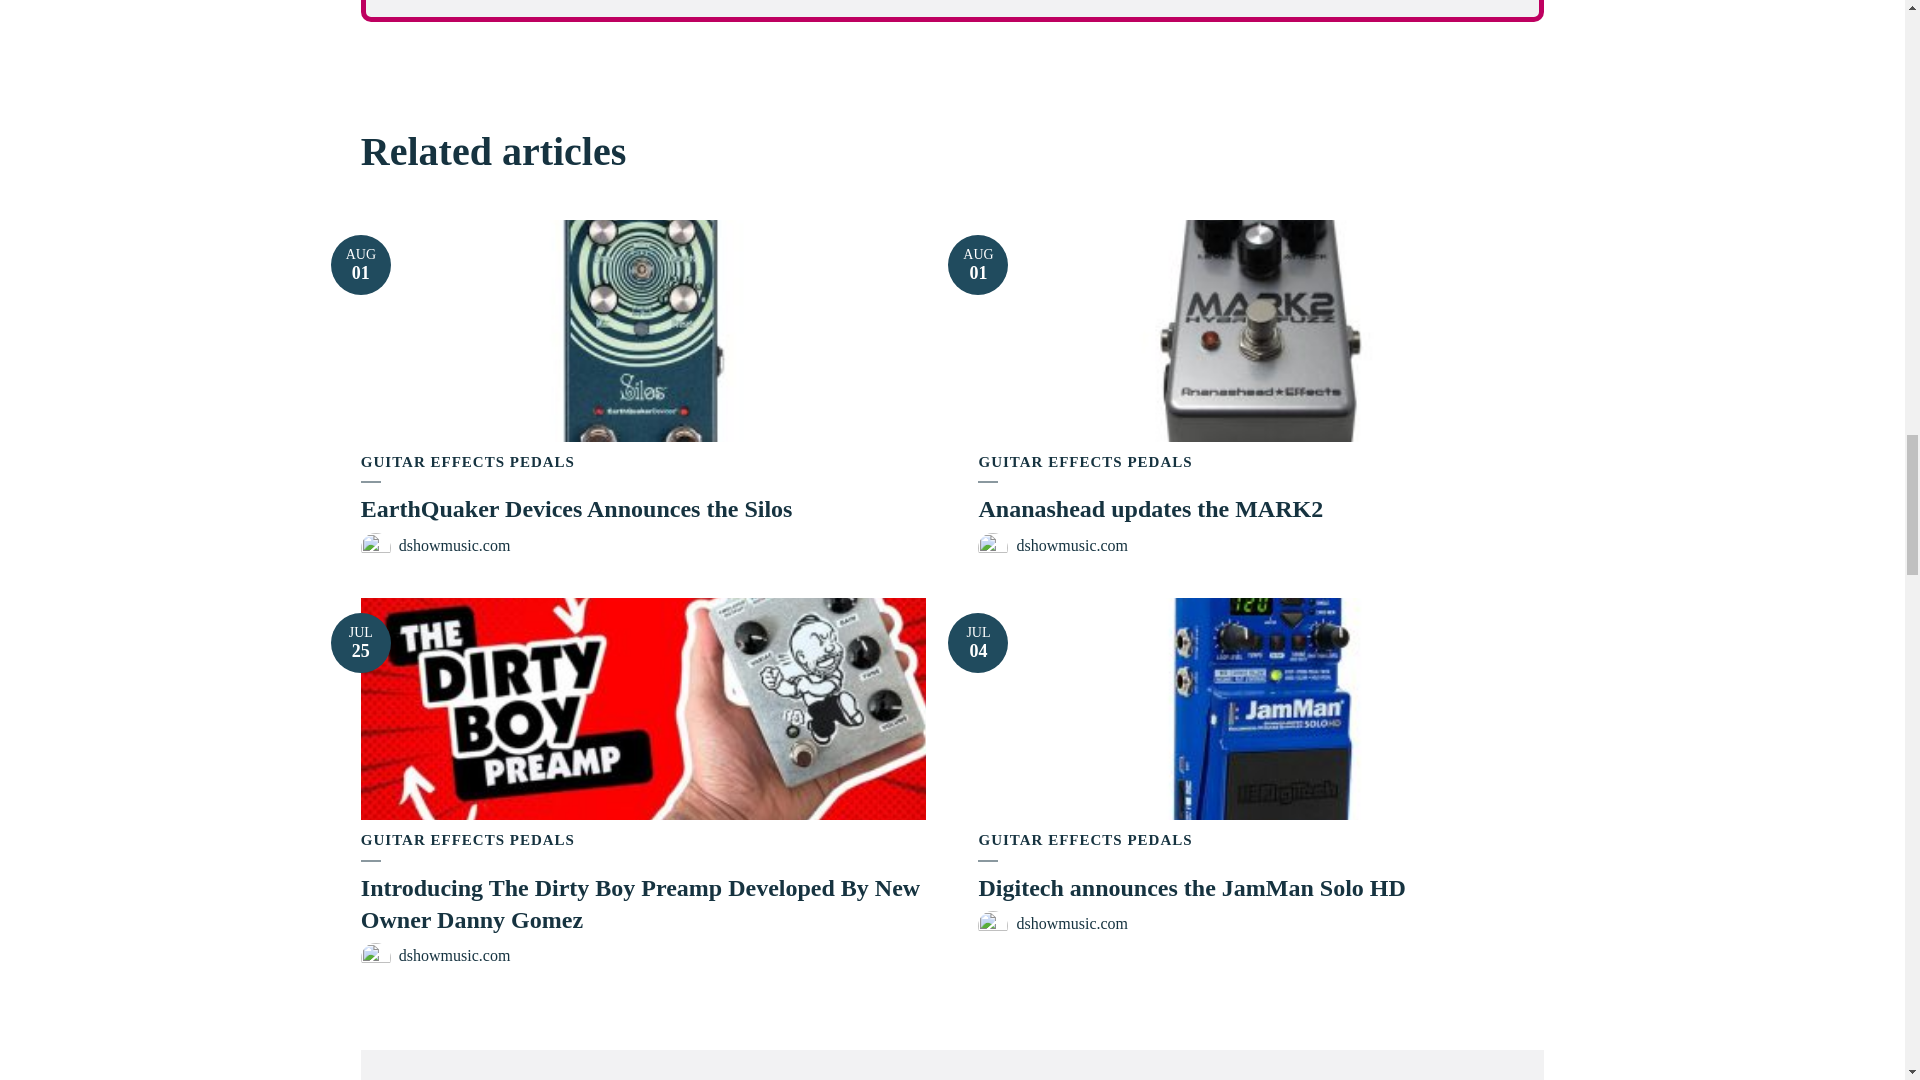 The width and height of the screenshot is (1920, 1080). What do you see at coordinates (1084, 462) in the screenshot?
I see `dshowmusic.com` at bounding box center [1084, 462].